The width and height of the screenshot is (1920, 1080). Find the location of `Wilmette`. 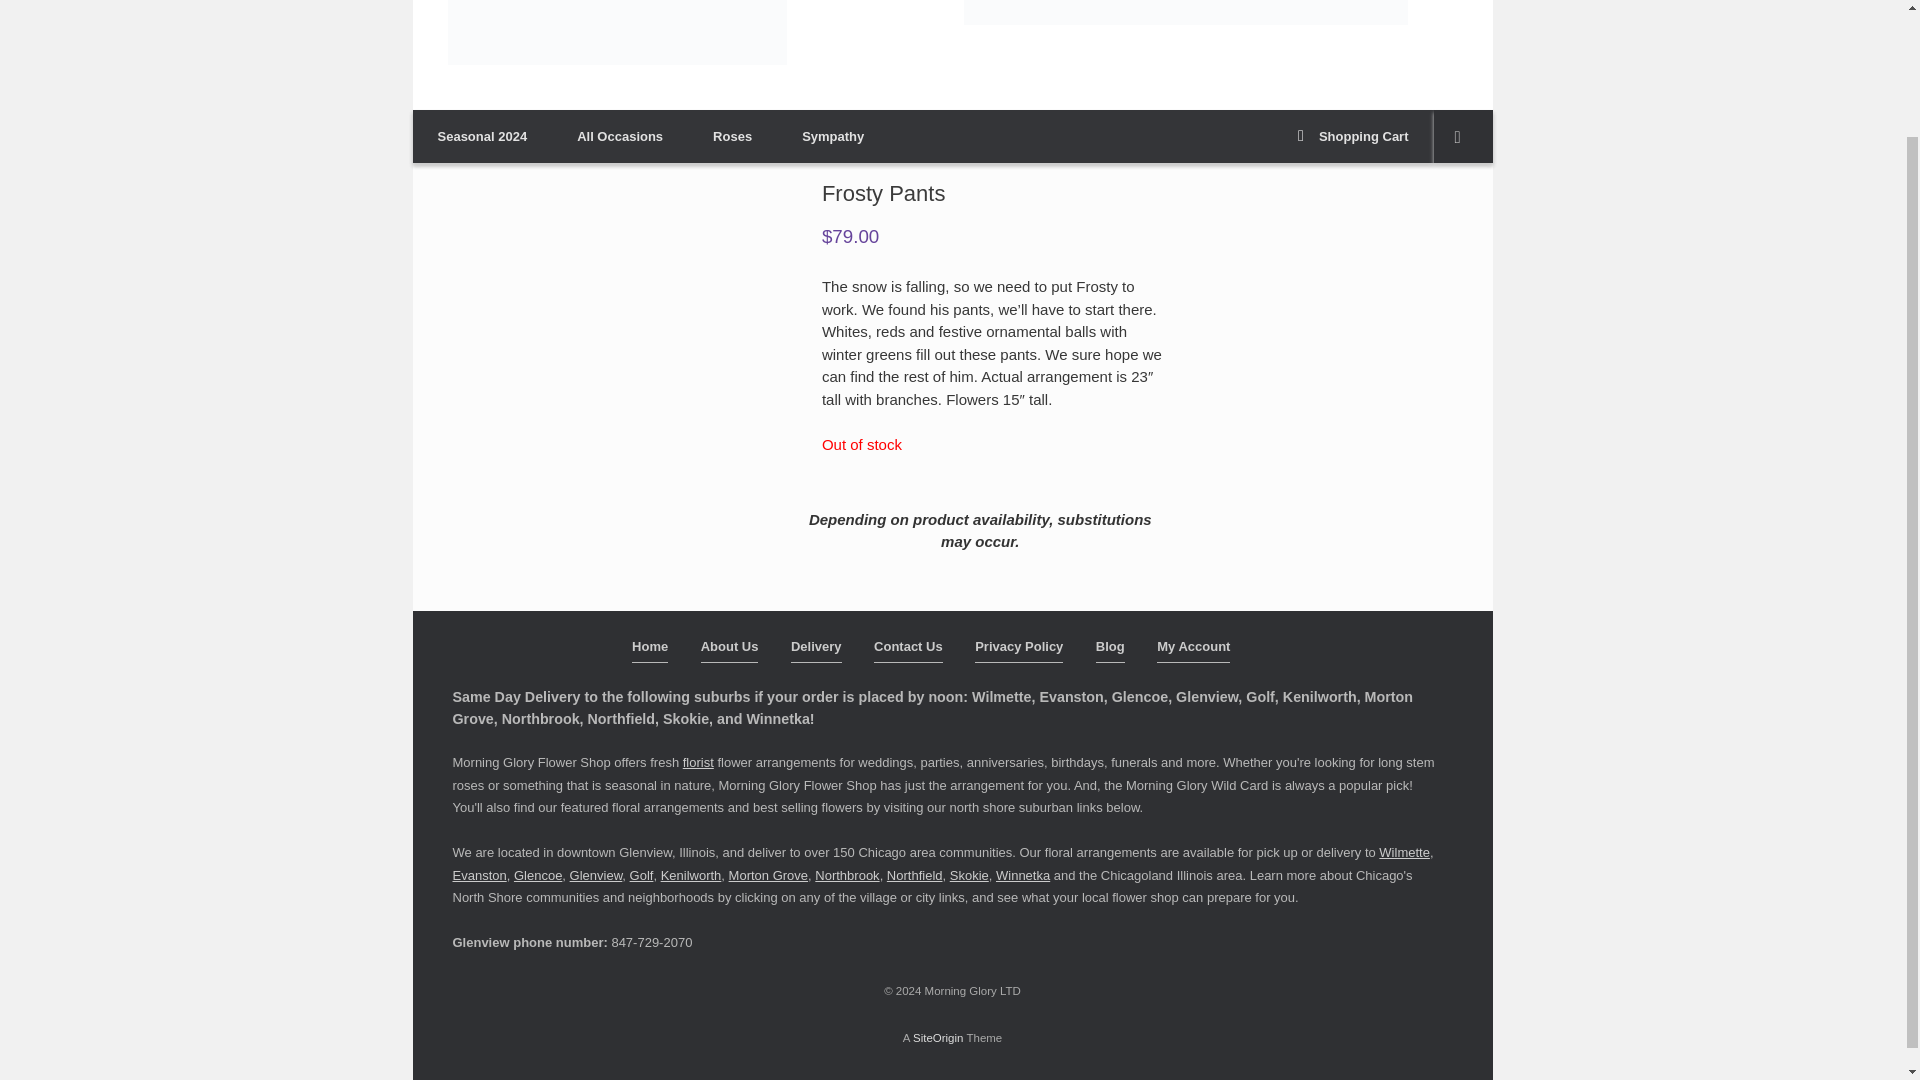

Wilmette is located at coordinates (1404, 852).